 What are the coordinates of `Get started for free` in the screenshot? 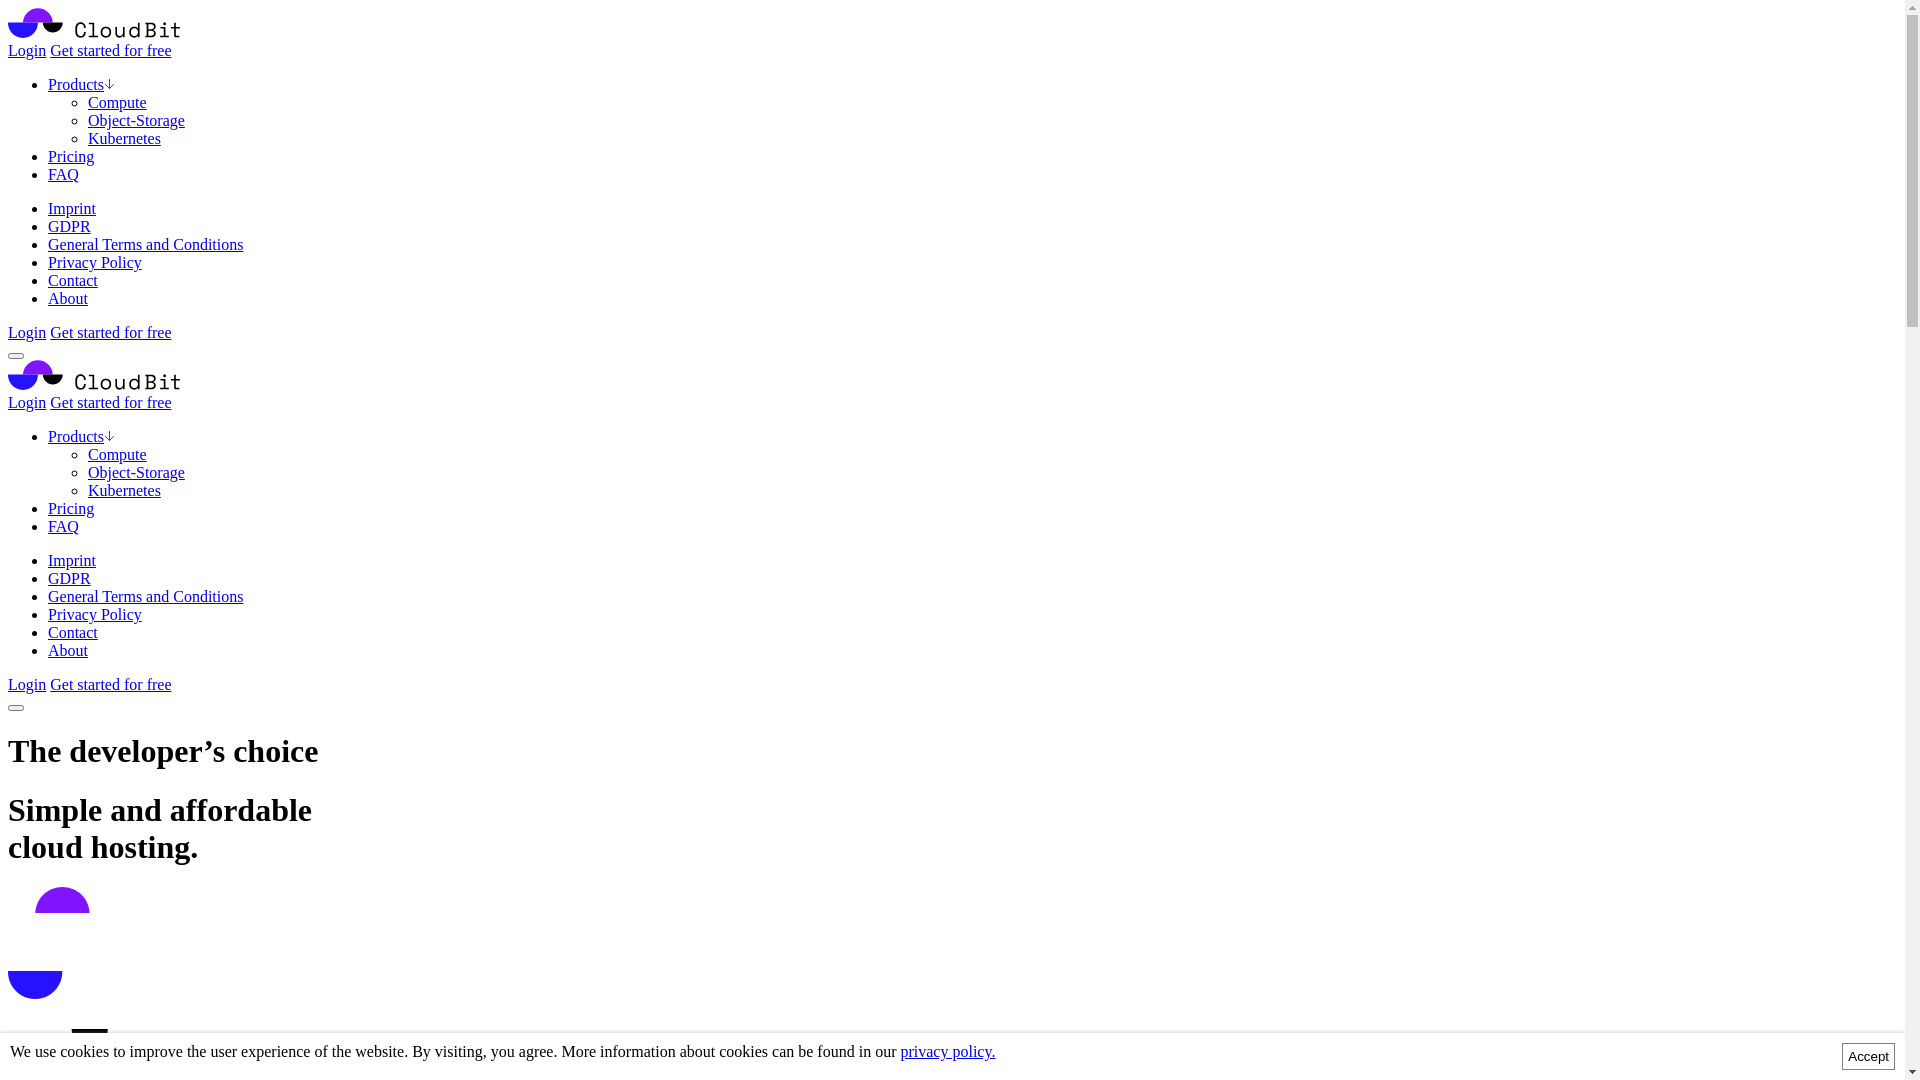 It's located at (110, 50).